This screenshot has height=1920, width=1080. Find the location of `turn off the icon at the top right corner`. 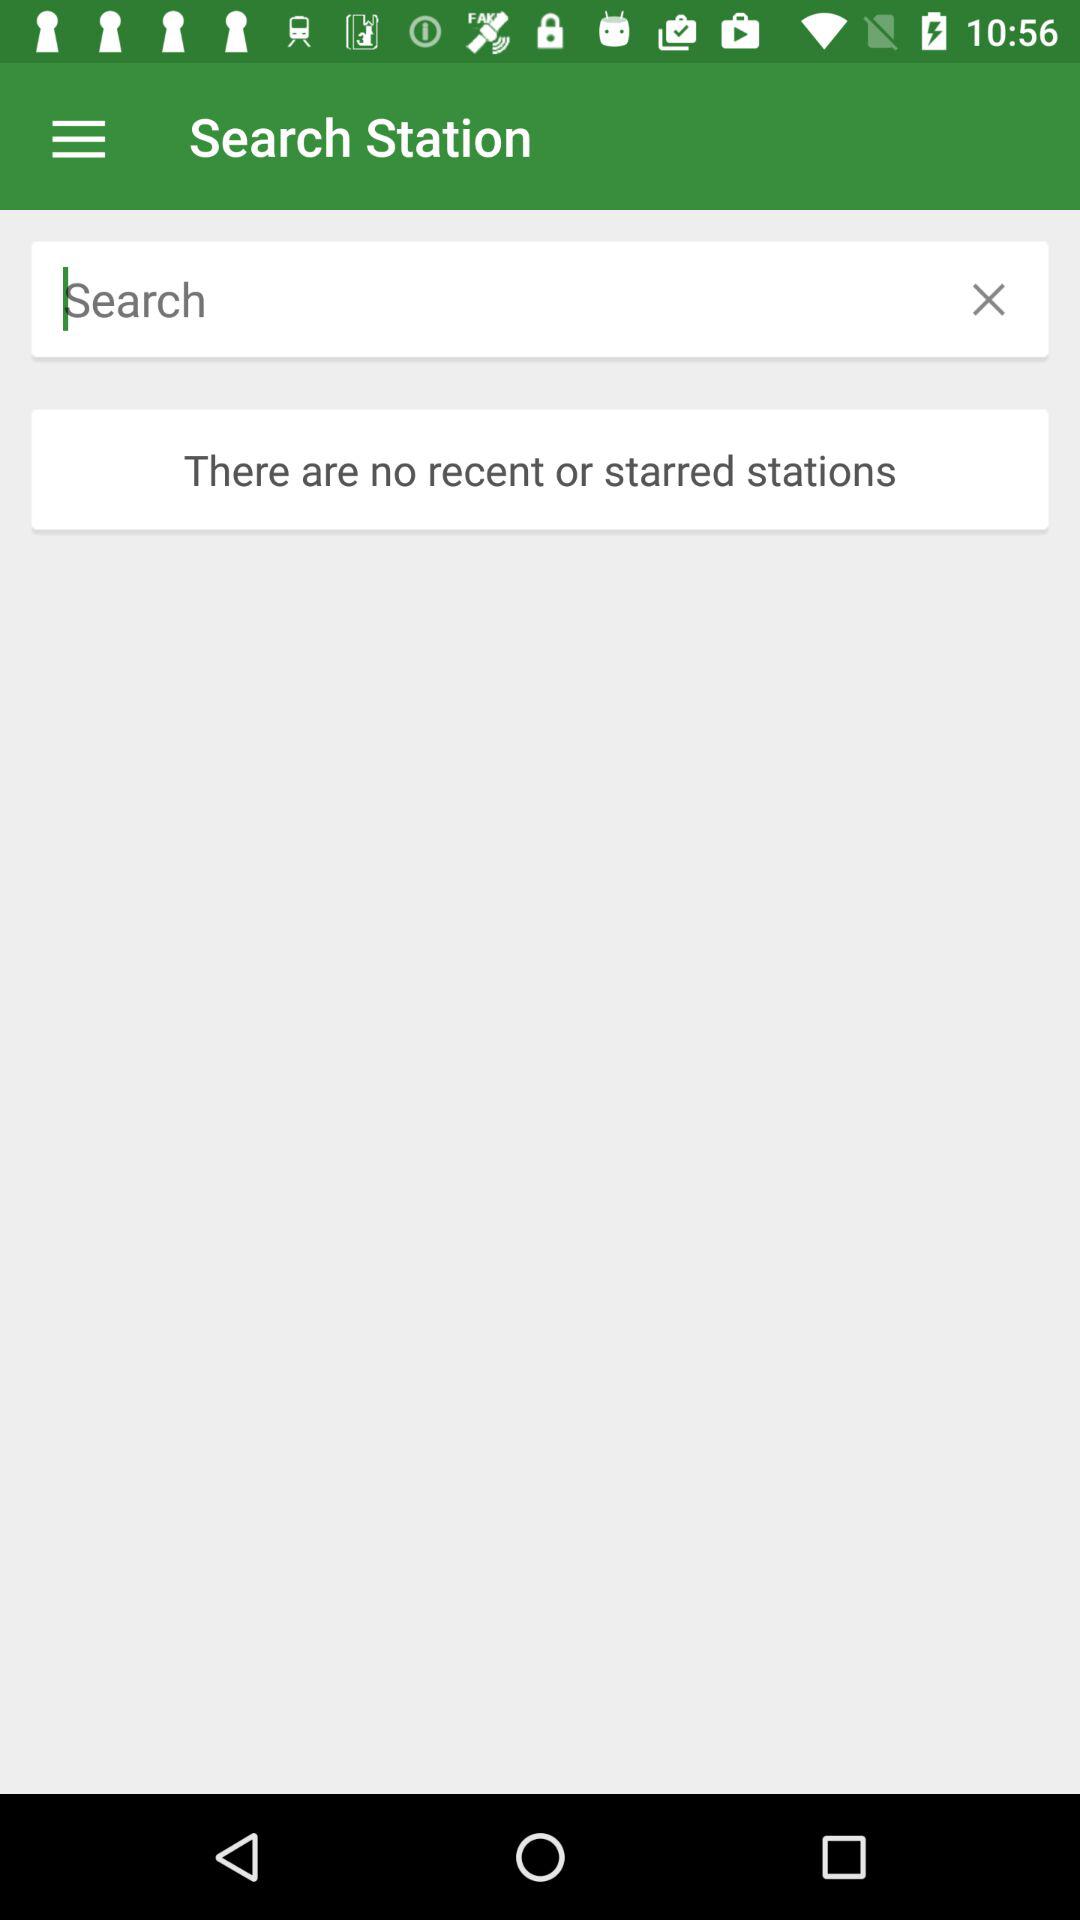

turn off the icon at the top right corner is located at coordinates (988, 298).